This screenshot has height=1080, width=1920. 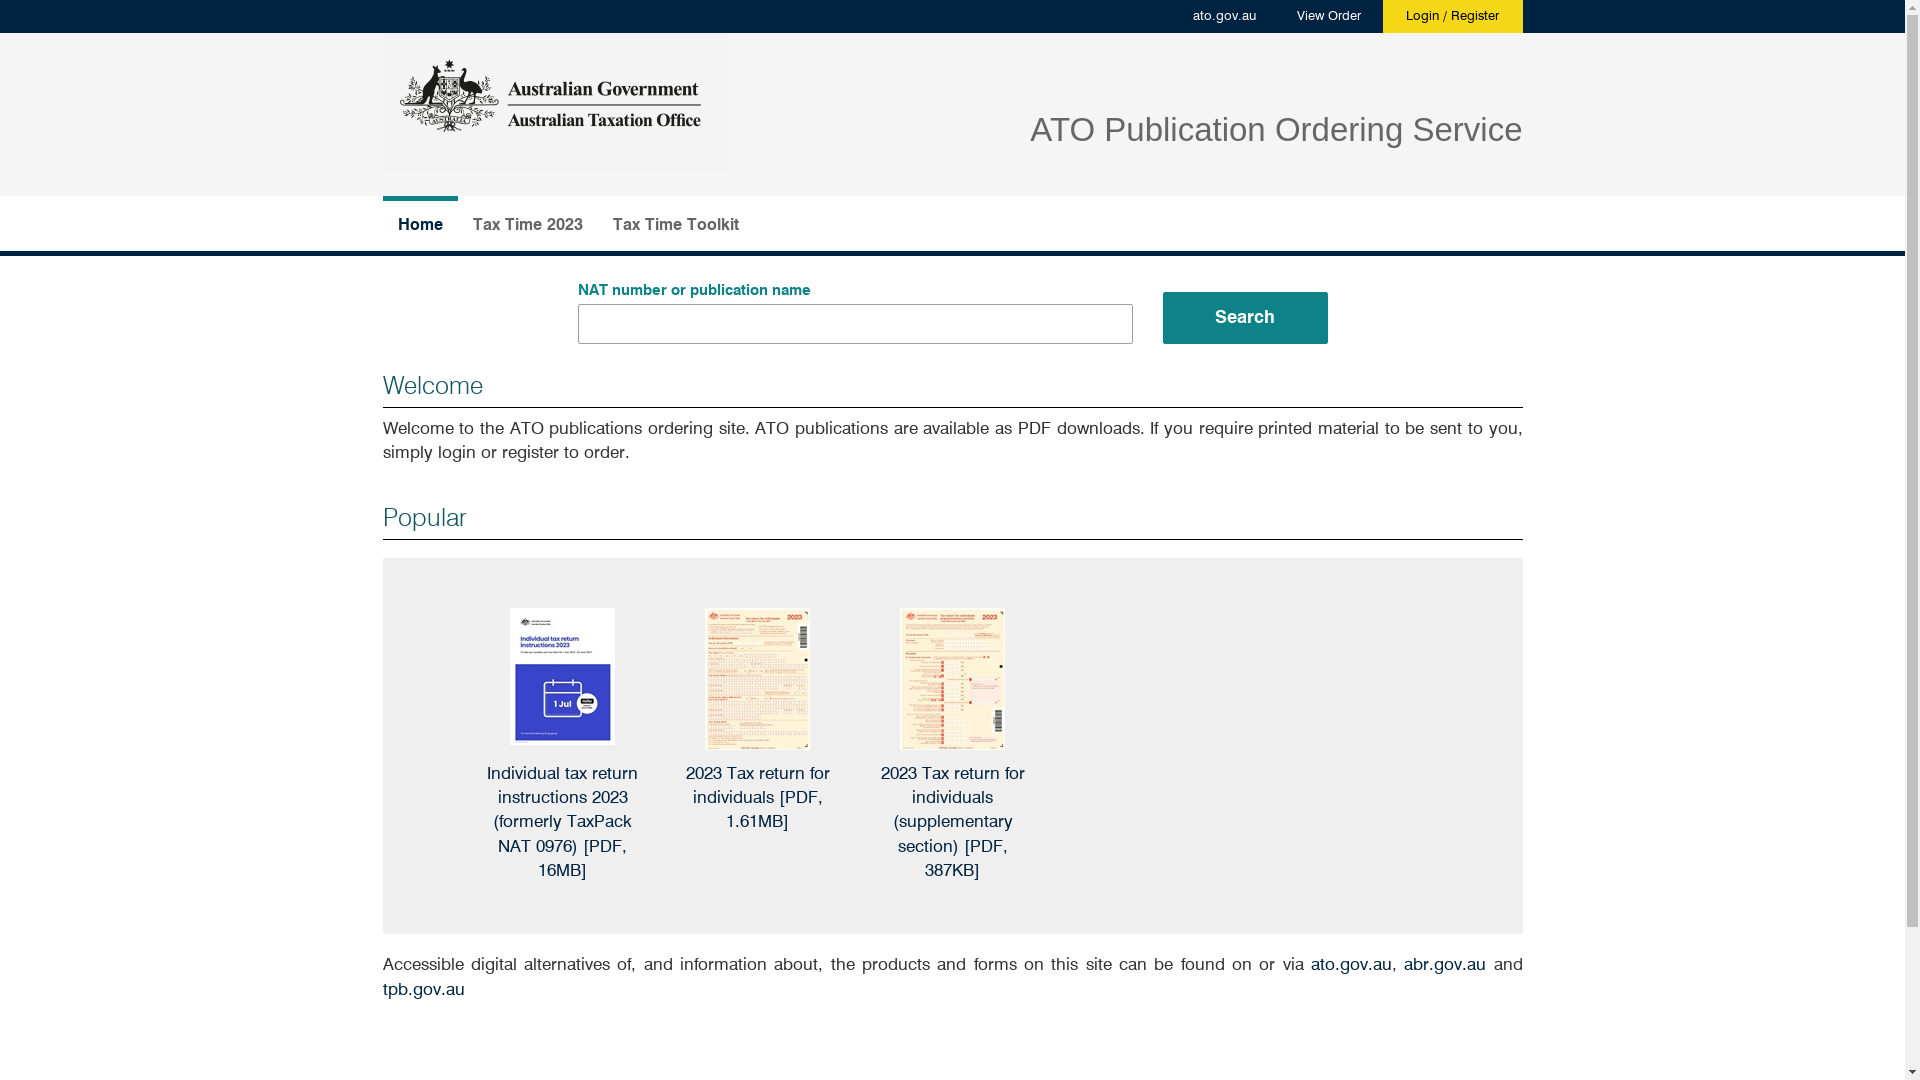 What do you see at coordinates (420, 224) in the screenshot?
I see `Home` at bounding box center [420, 224].